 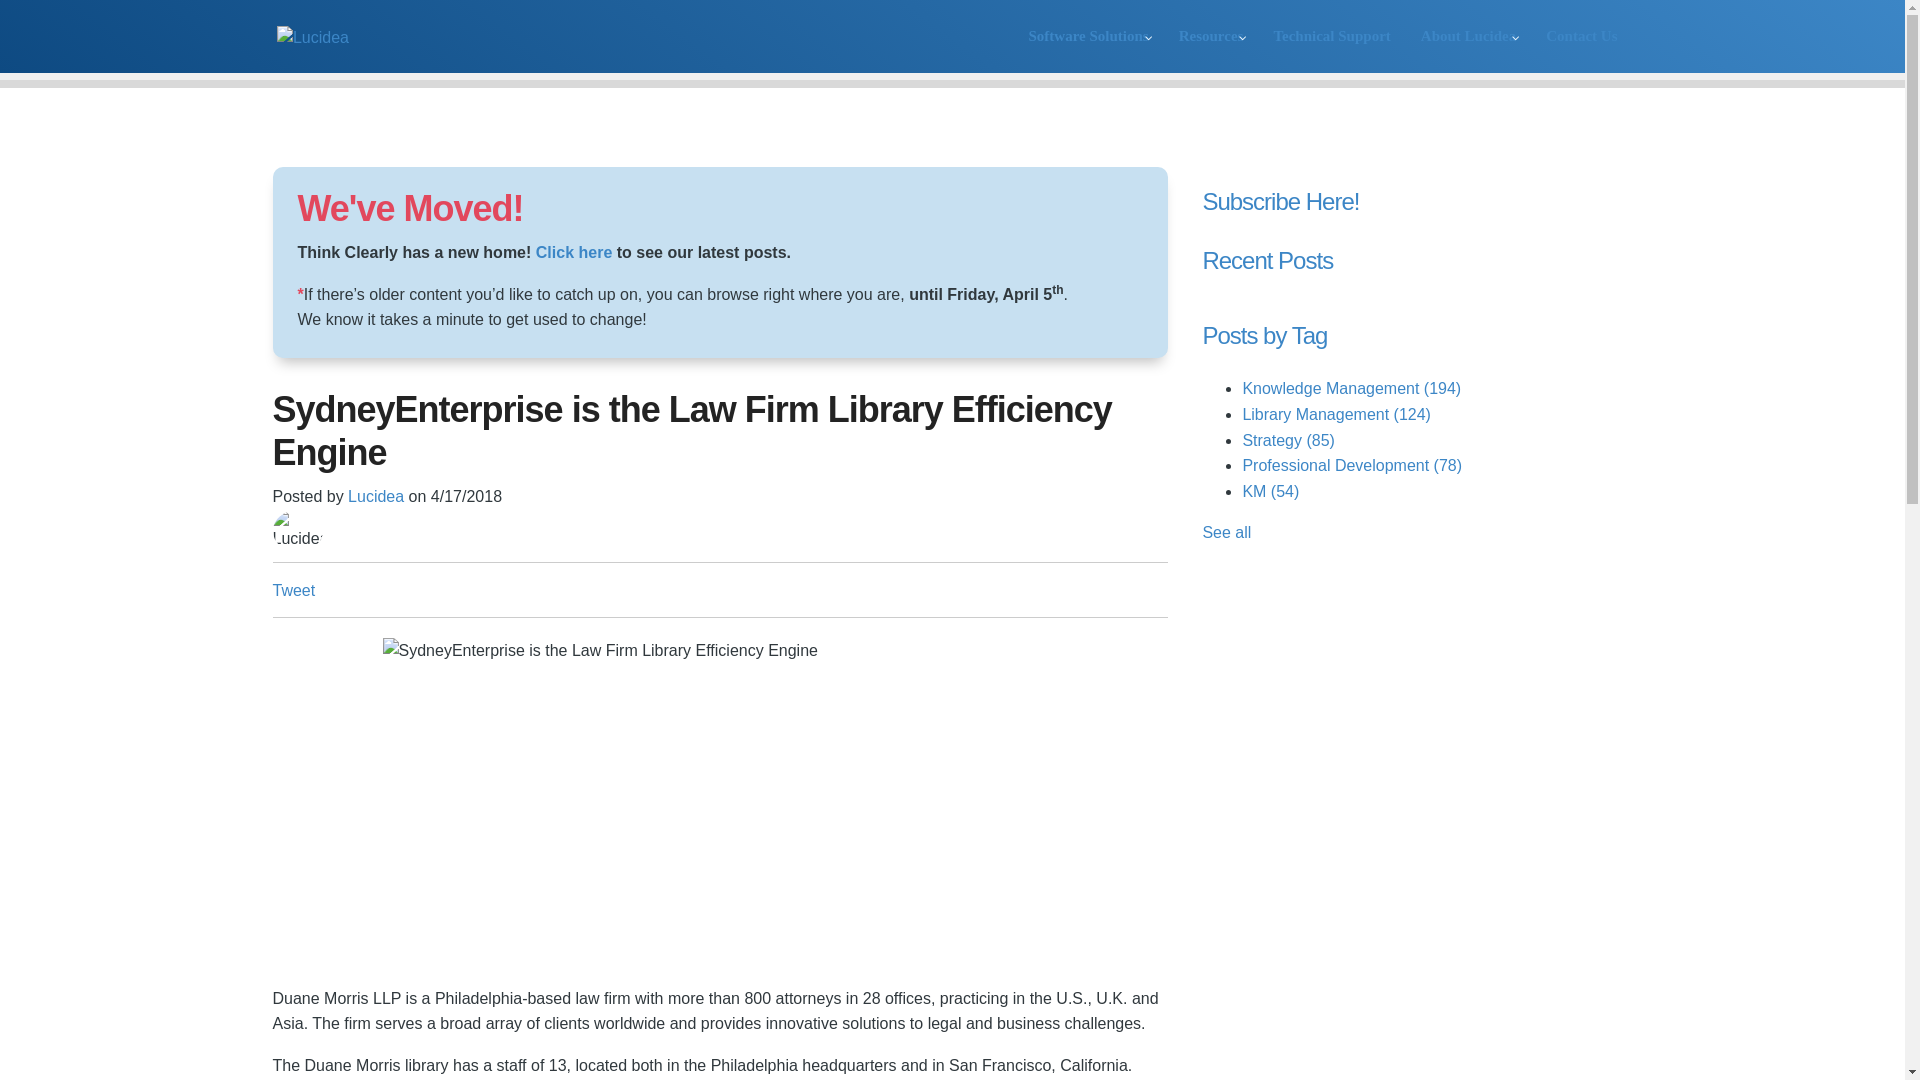 I want to click on About Lucidea, so click(x=1468, y=50).